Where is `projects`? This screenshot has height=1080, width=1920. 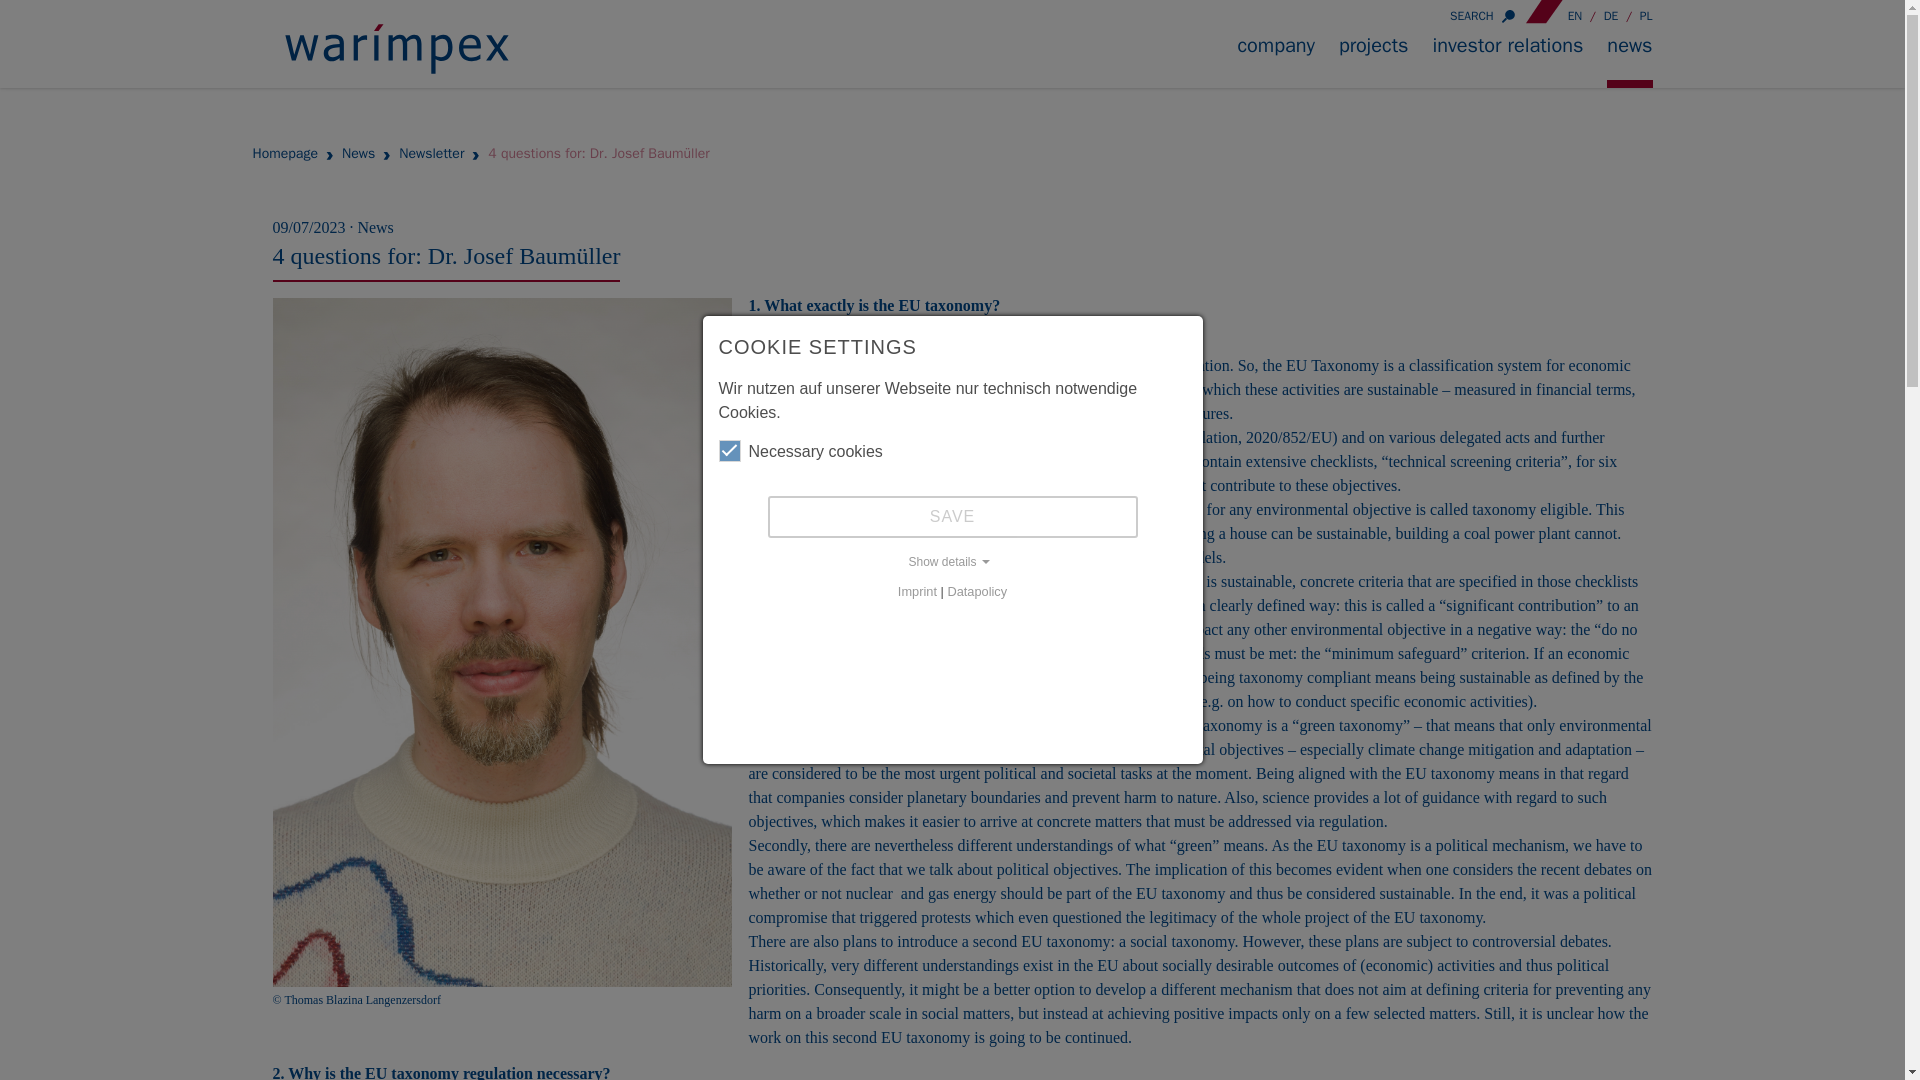
projects is located at coordinates (1374, 60).